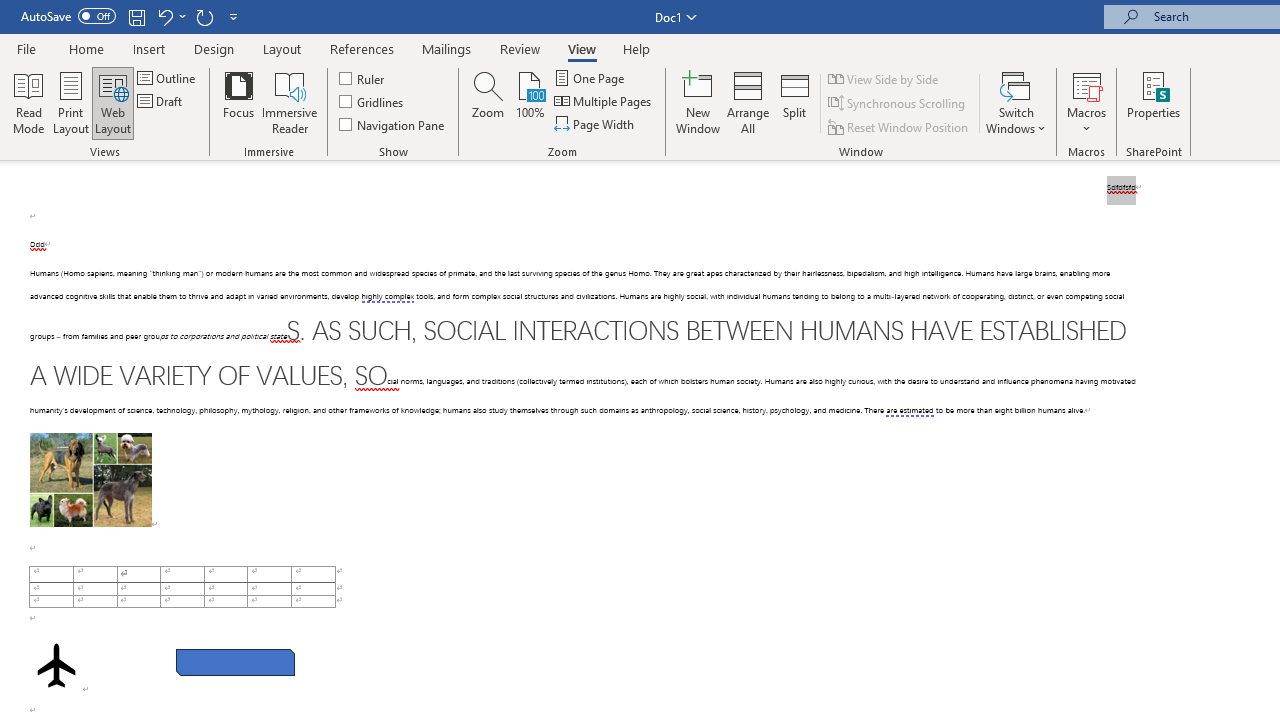  What do you see at coordinates (90, 480) in the screenshot?
I see `Morphological variation in six dogs` at bounding box center [90, 480].